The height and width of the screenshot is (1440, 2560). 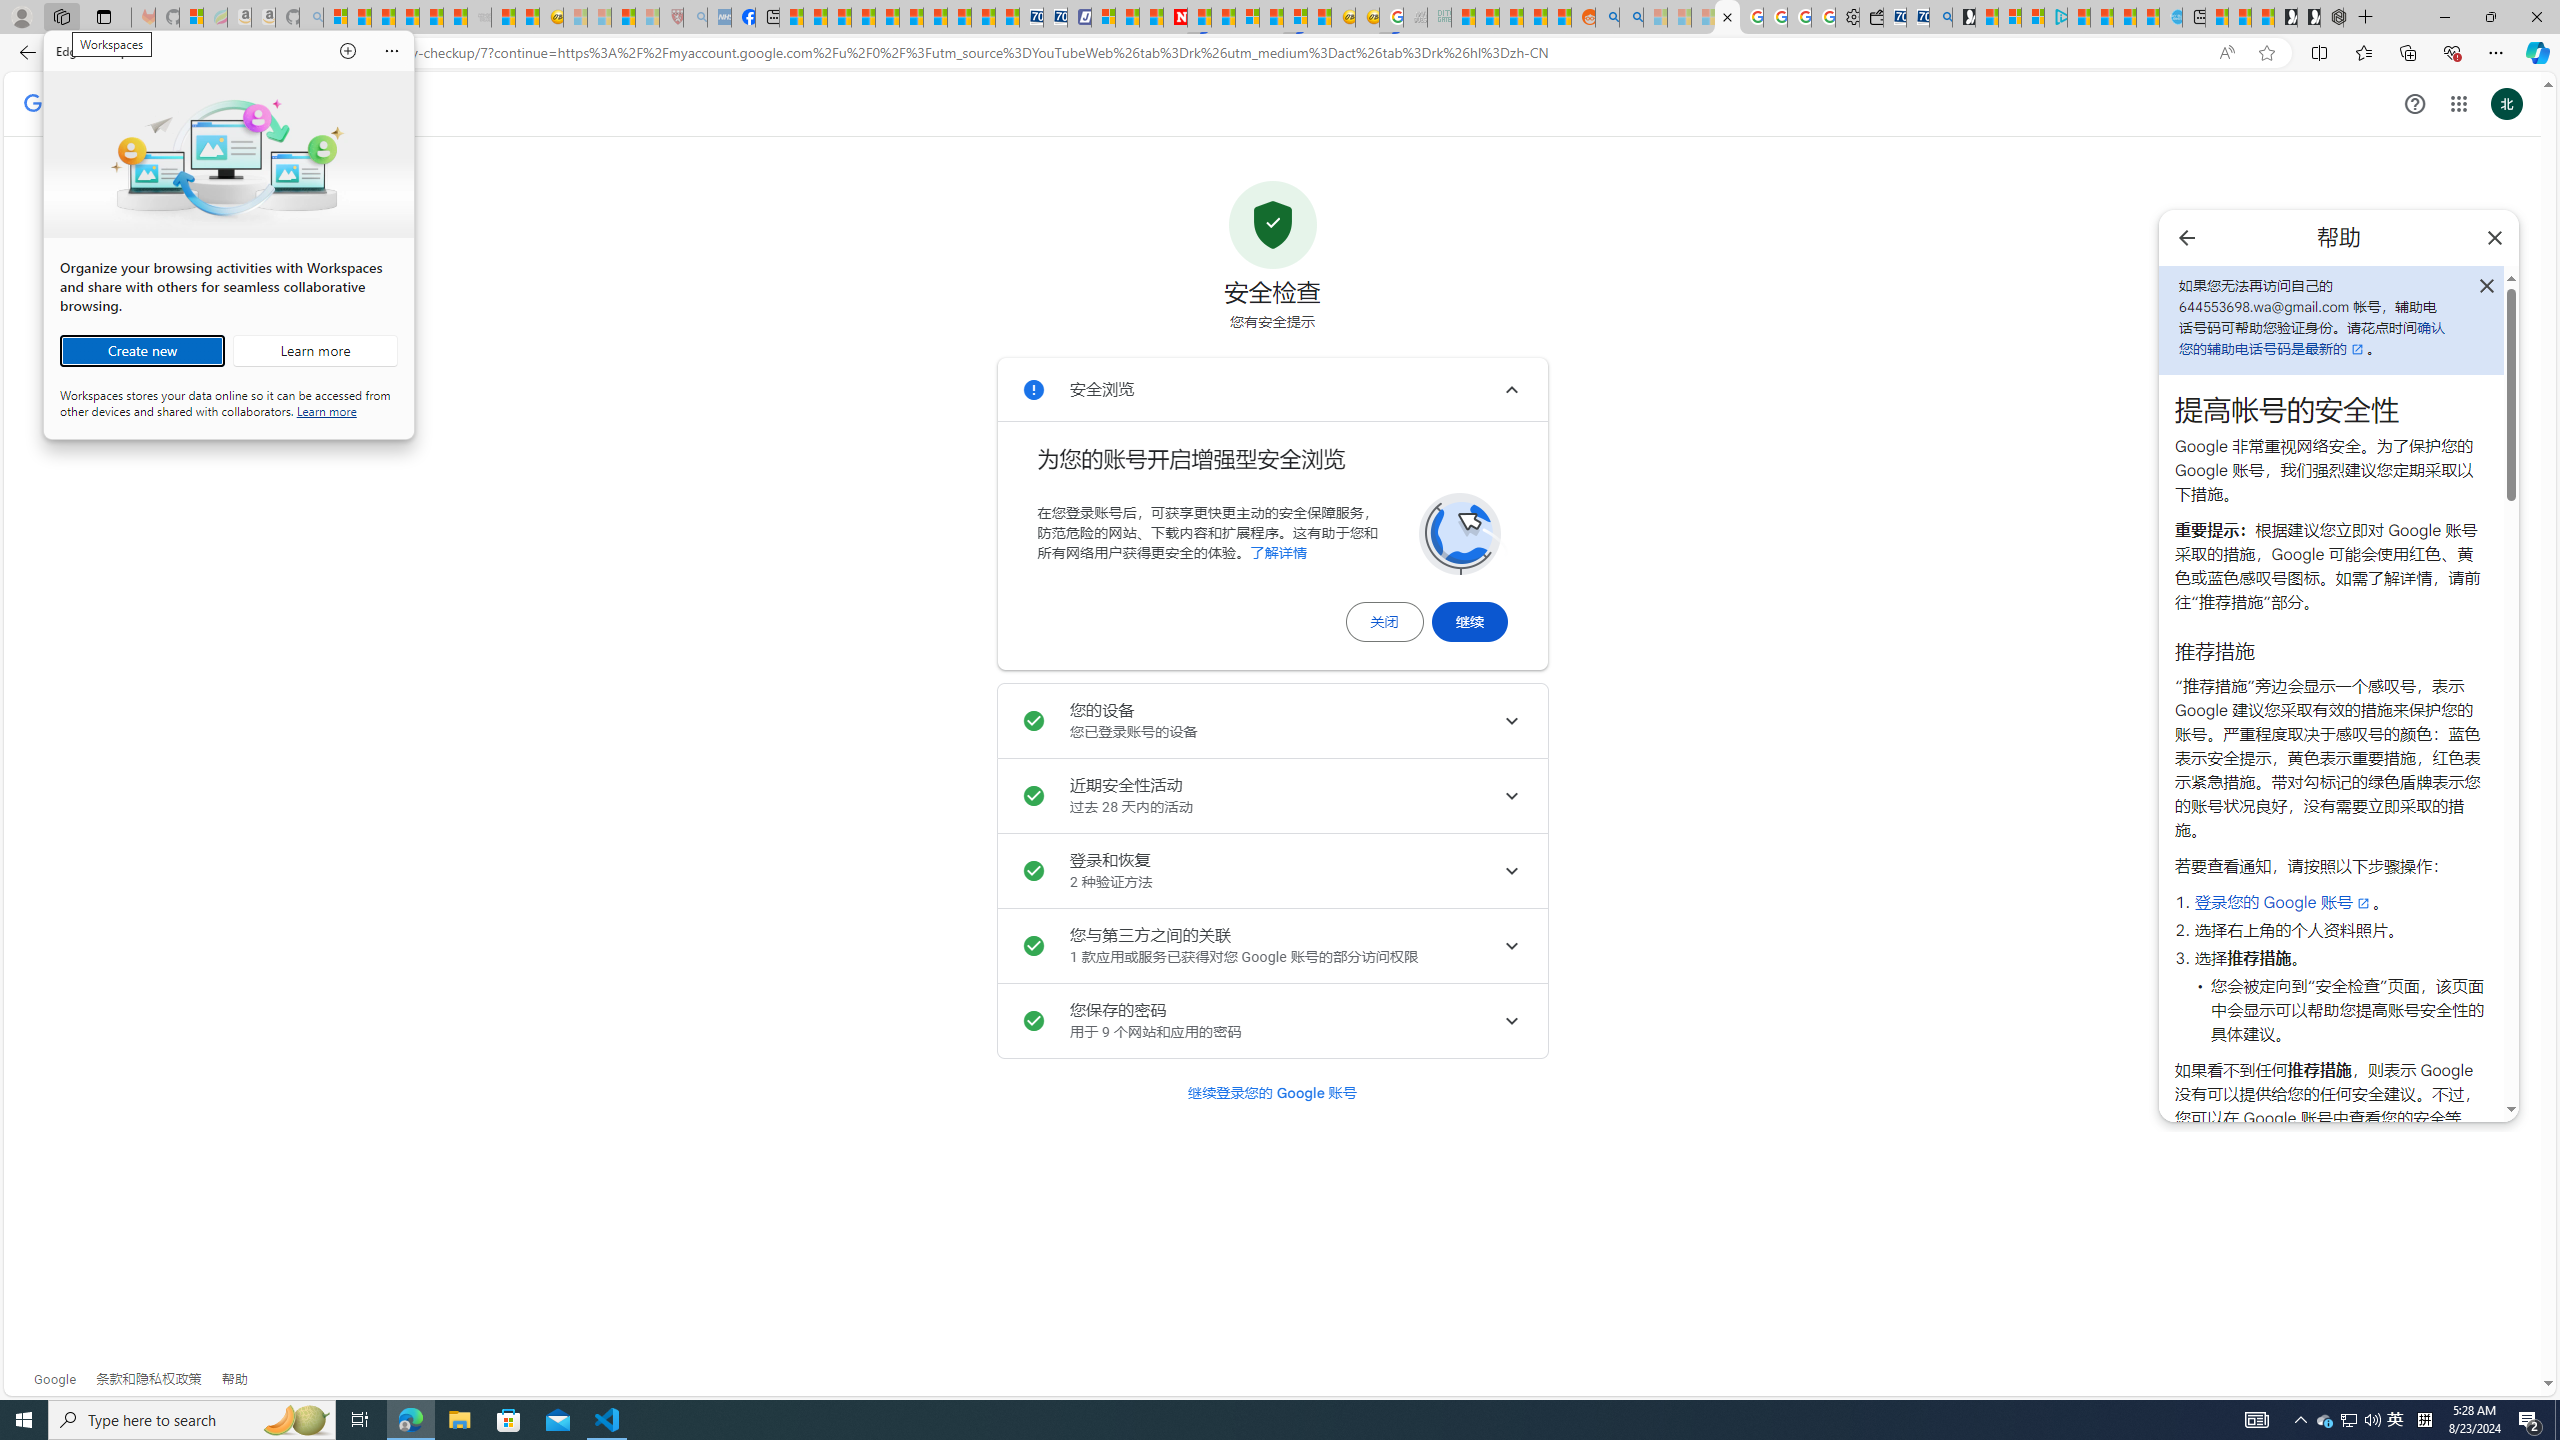 What do you see at coordinates (648, 17) in the screenshot?
I see `12 Popular Science Lies that Must be Corrected - Sleeping` at bounding box center [648, 17].